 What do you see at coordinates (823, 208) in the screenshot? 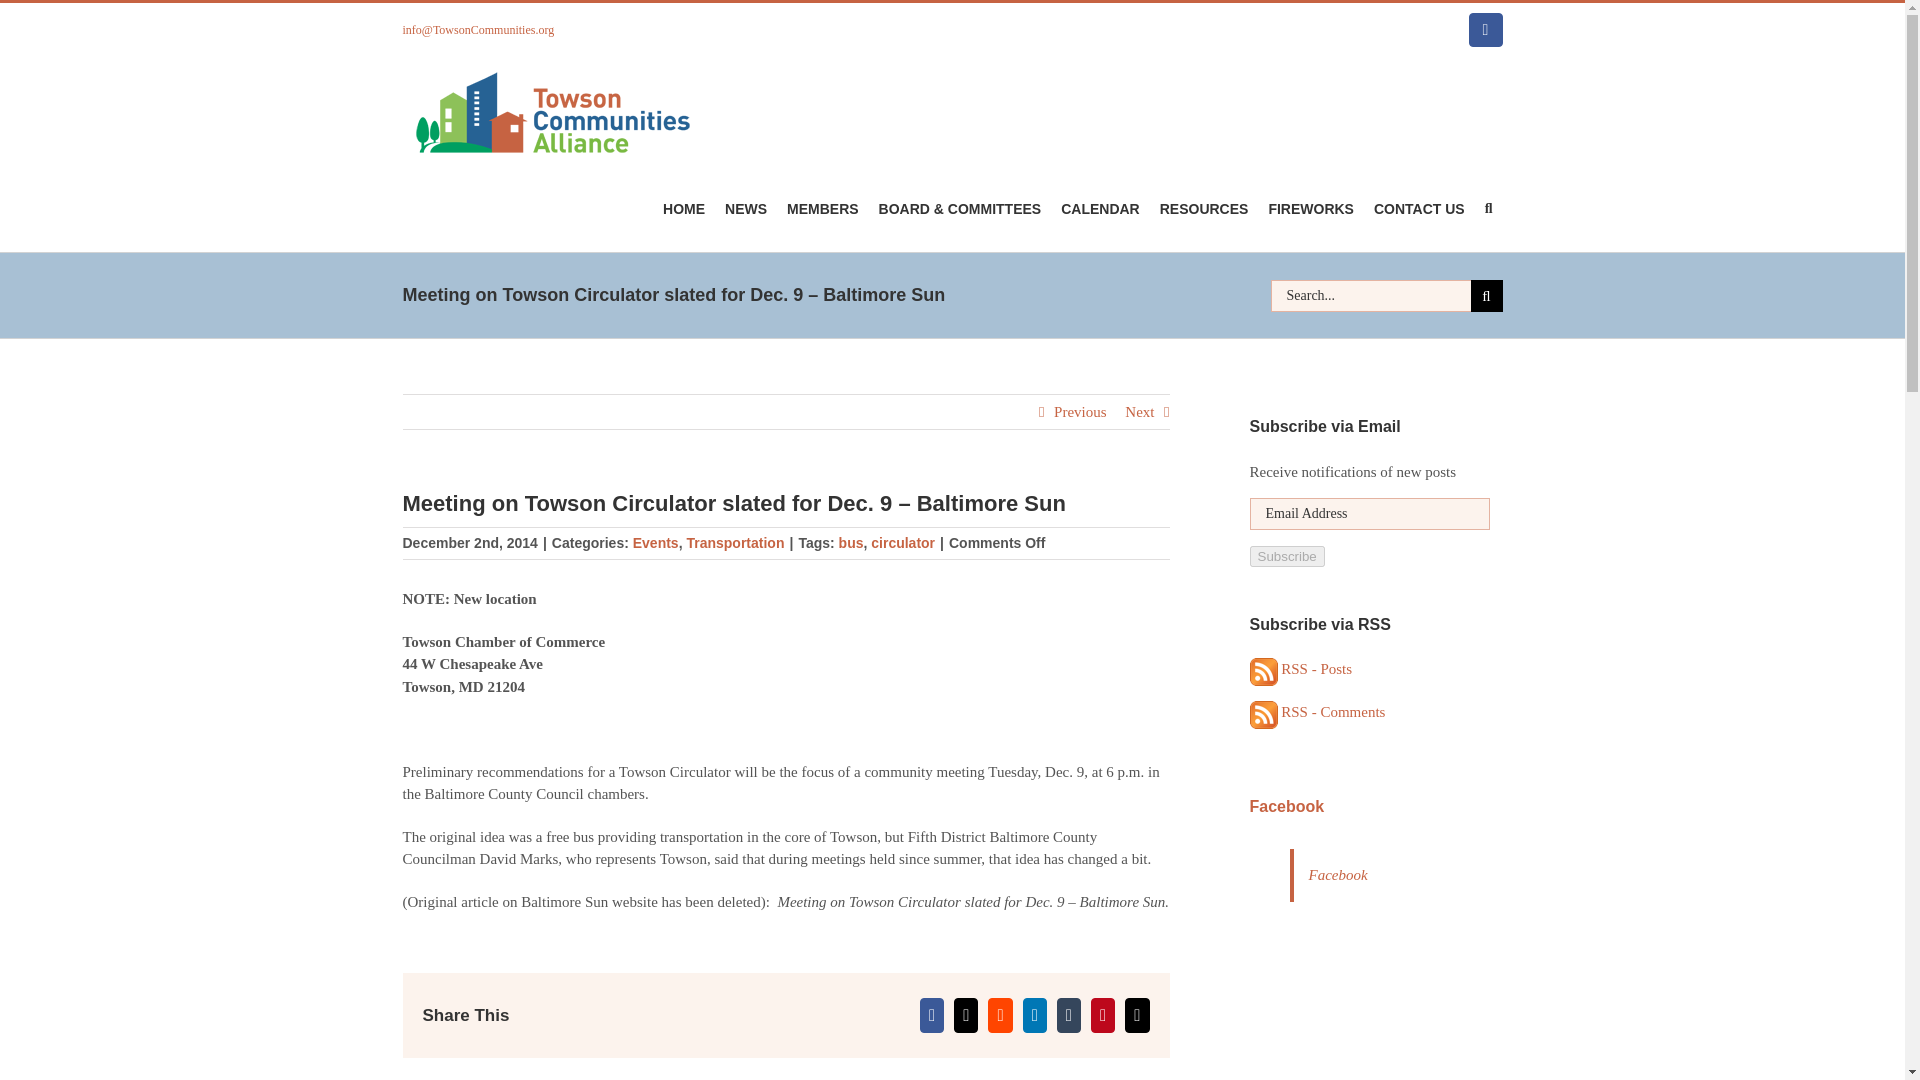
I see `MEMBERS` at bounding box center [823, 208].